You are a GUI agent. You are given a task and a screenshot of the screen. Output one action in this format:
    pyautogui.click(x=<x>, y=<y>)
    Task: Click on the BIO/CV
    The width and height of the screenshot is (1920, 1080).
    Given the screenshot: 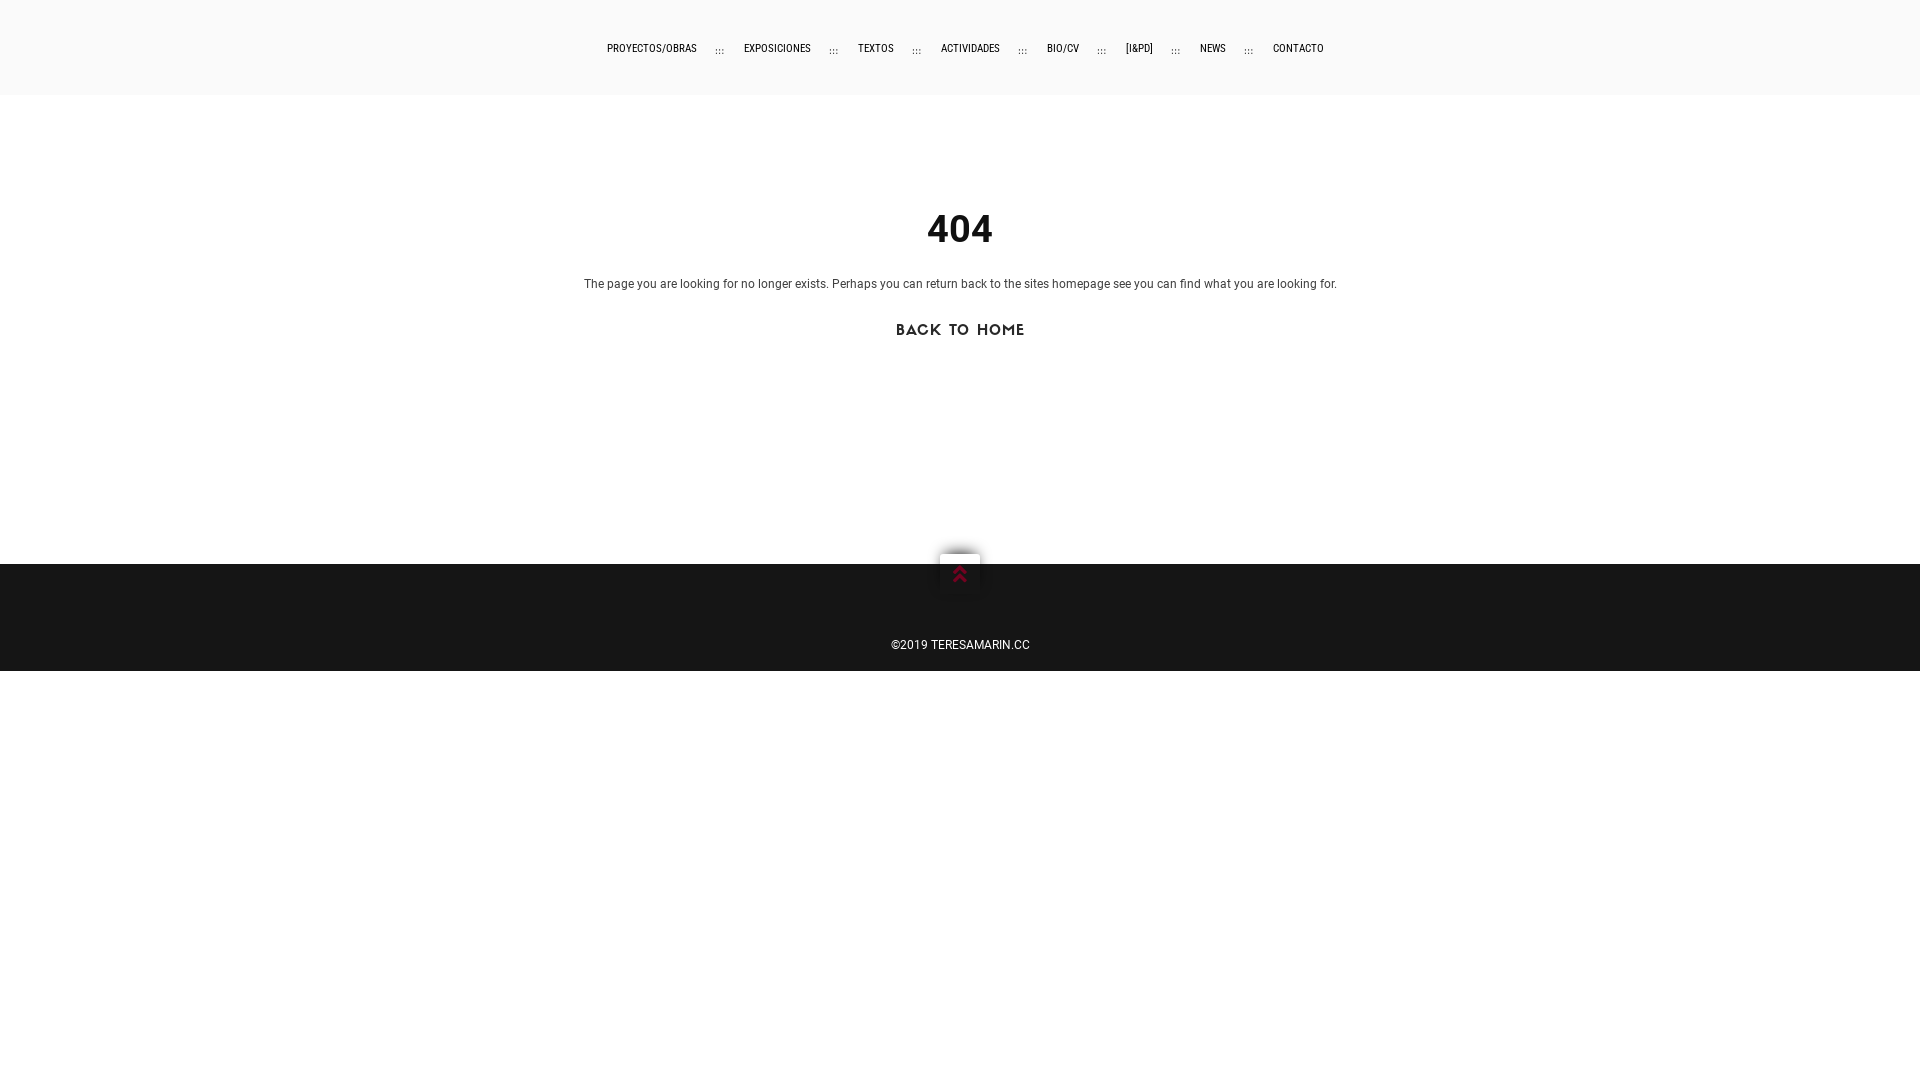 What is the action you would take?
    pyautogui.click(x=1062, y=49)
    